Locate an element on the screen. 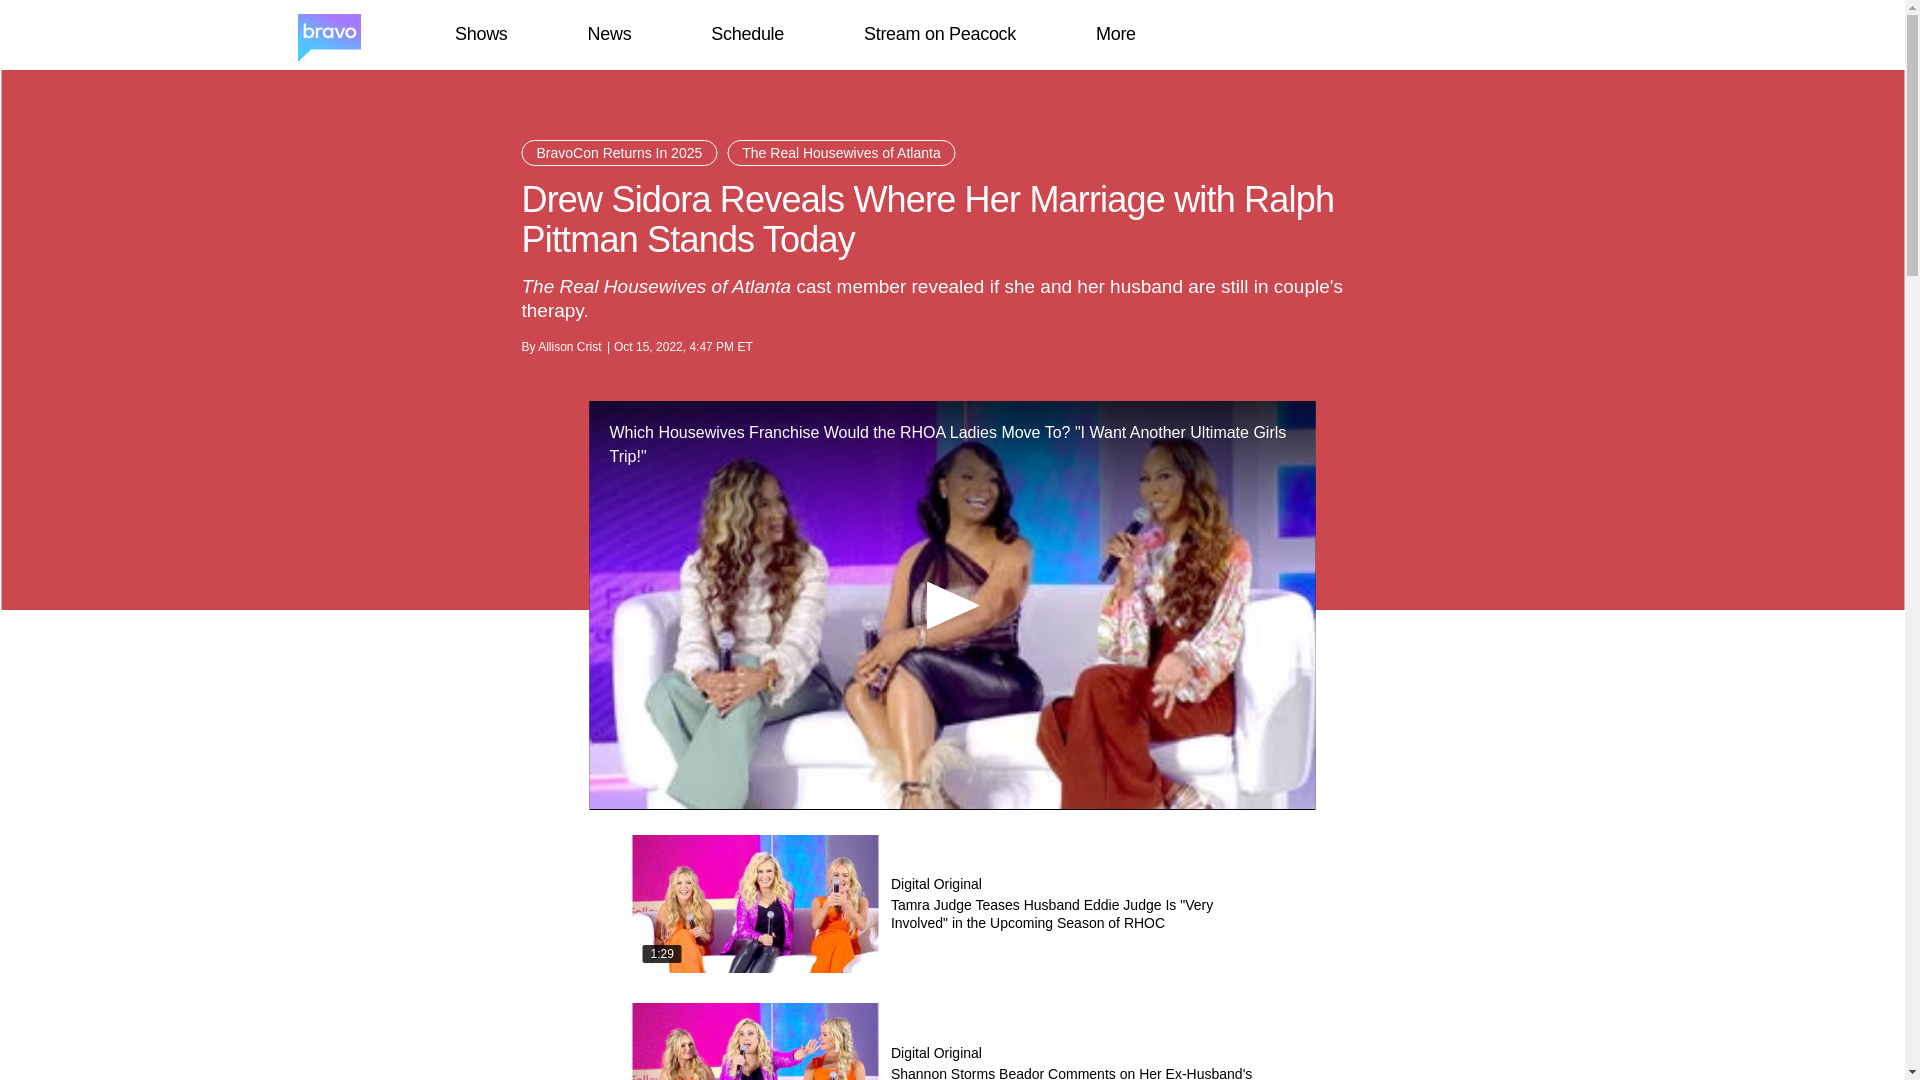 Image resolution: width=1920 pixels, height=1080 pixels. News is located at coordinates (609, 34).